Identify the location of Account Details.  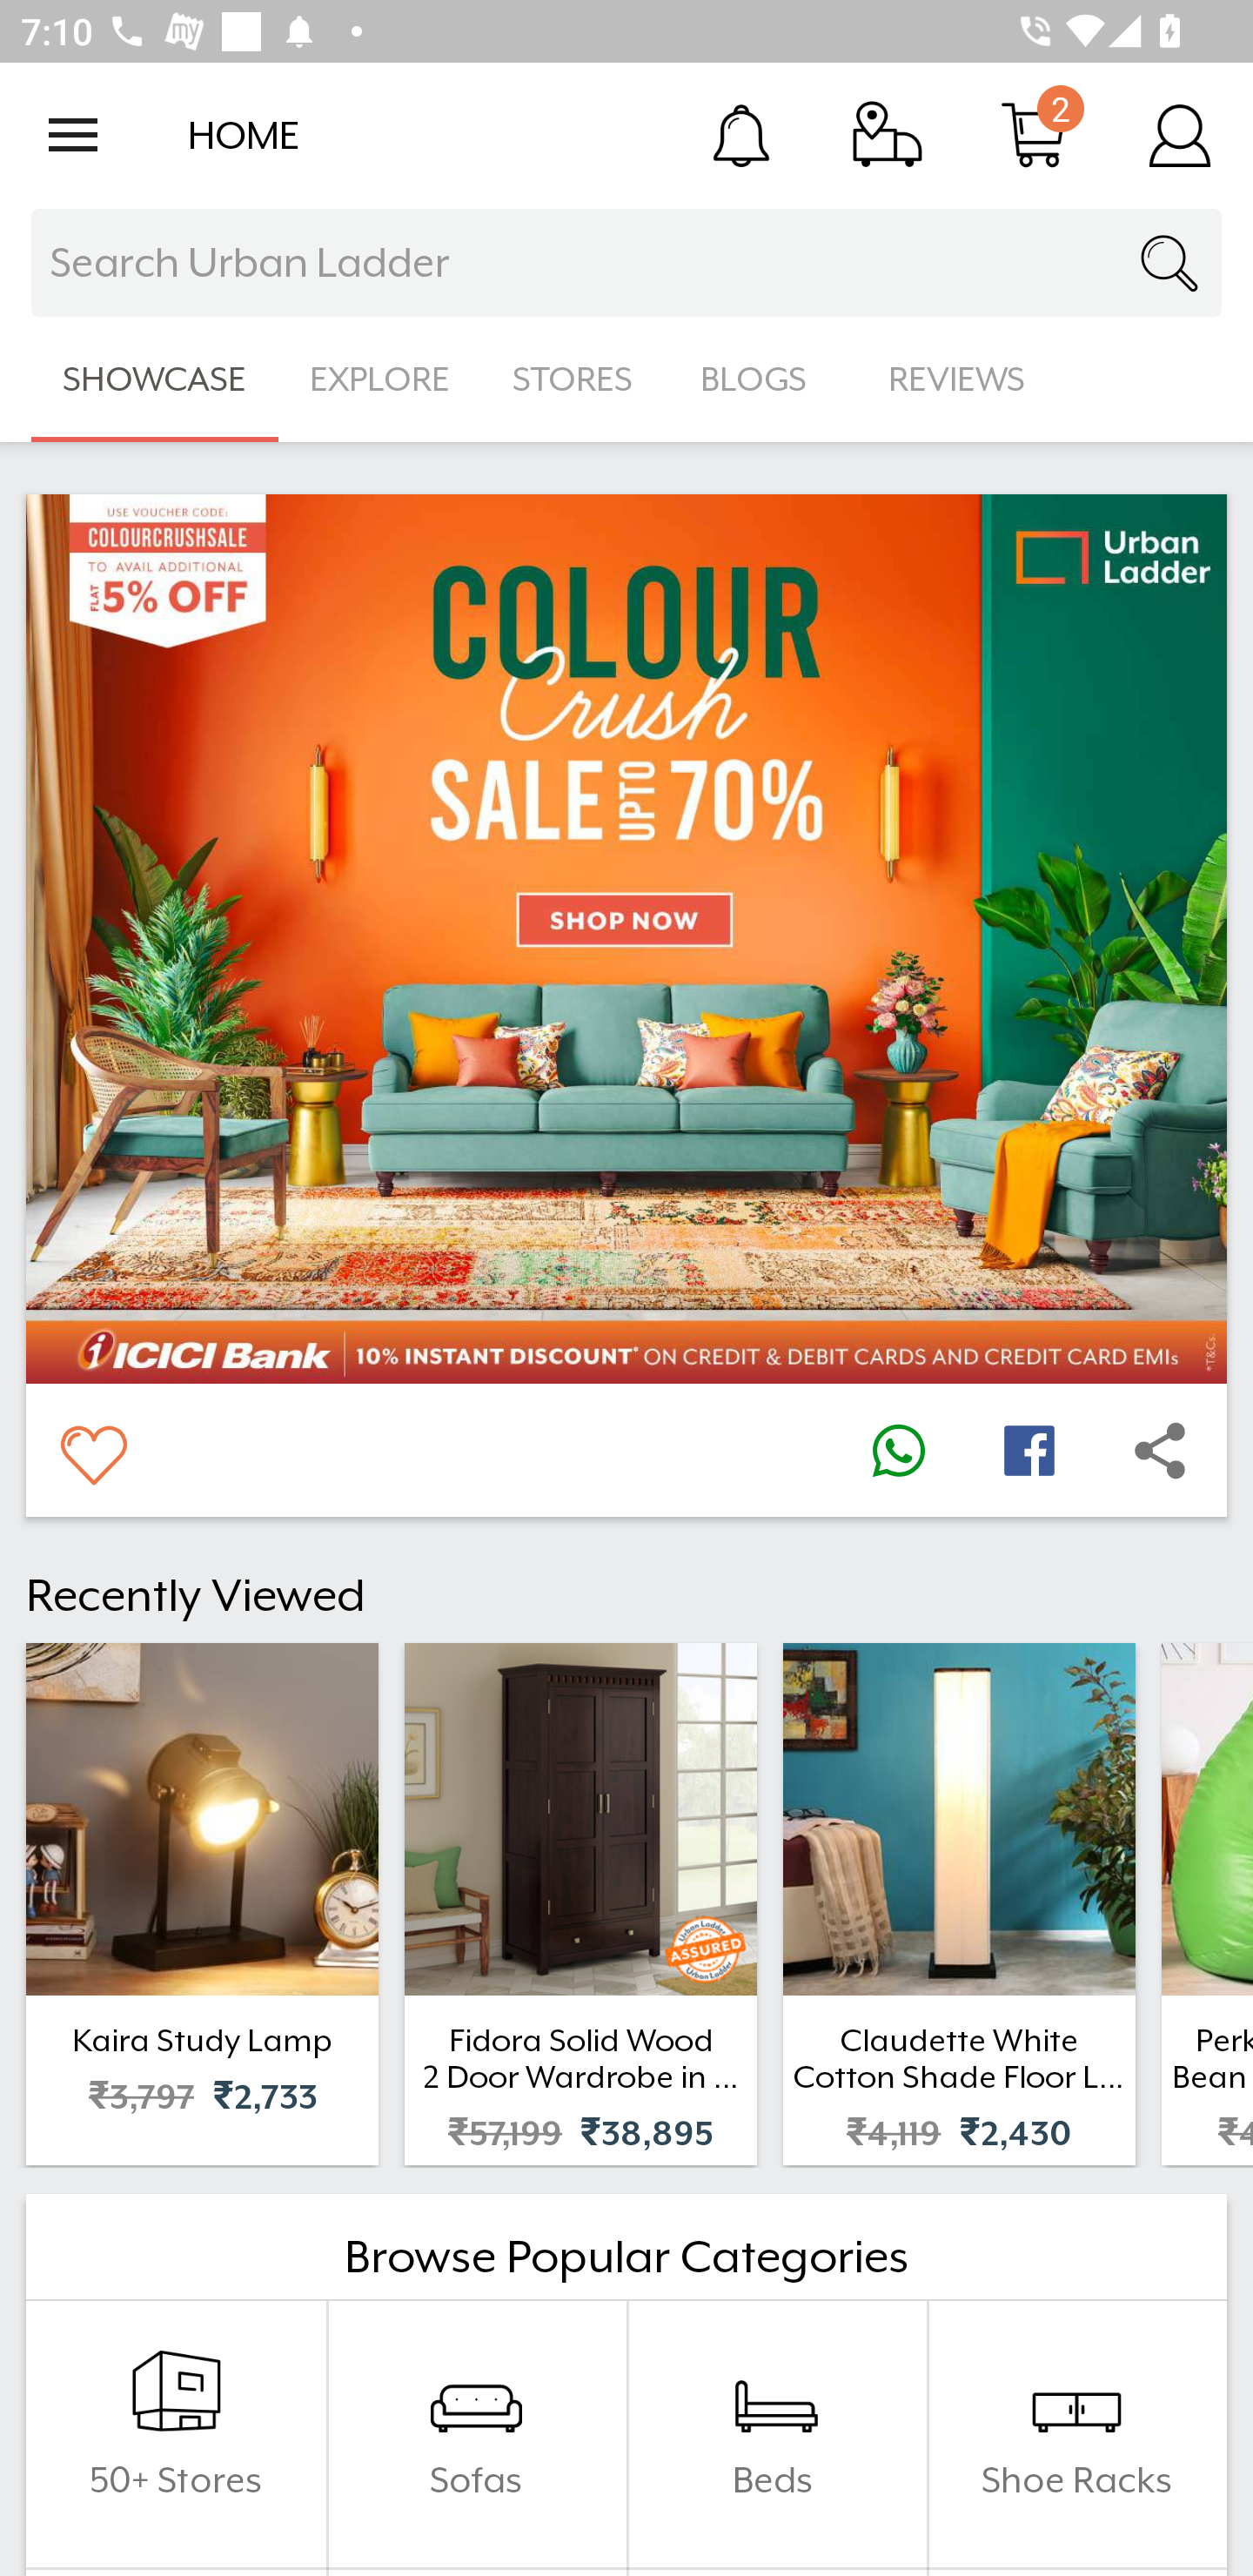
(1180, 134).